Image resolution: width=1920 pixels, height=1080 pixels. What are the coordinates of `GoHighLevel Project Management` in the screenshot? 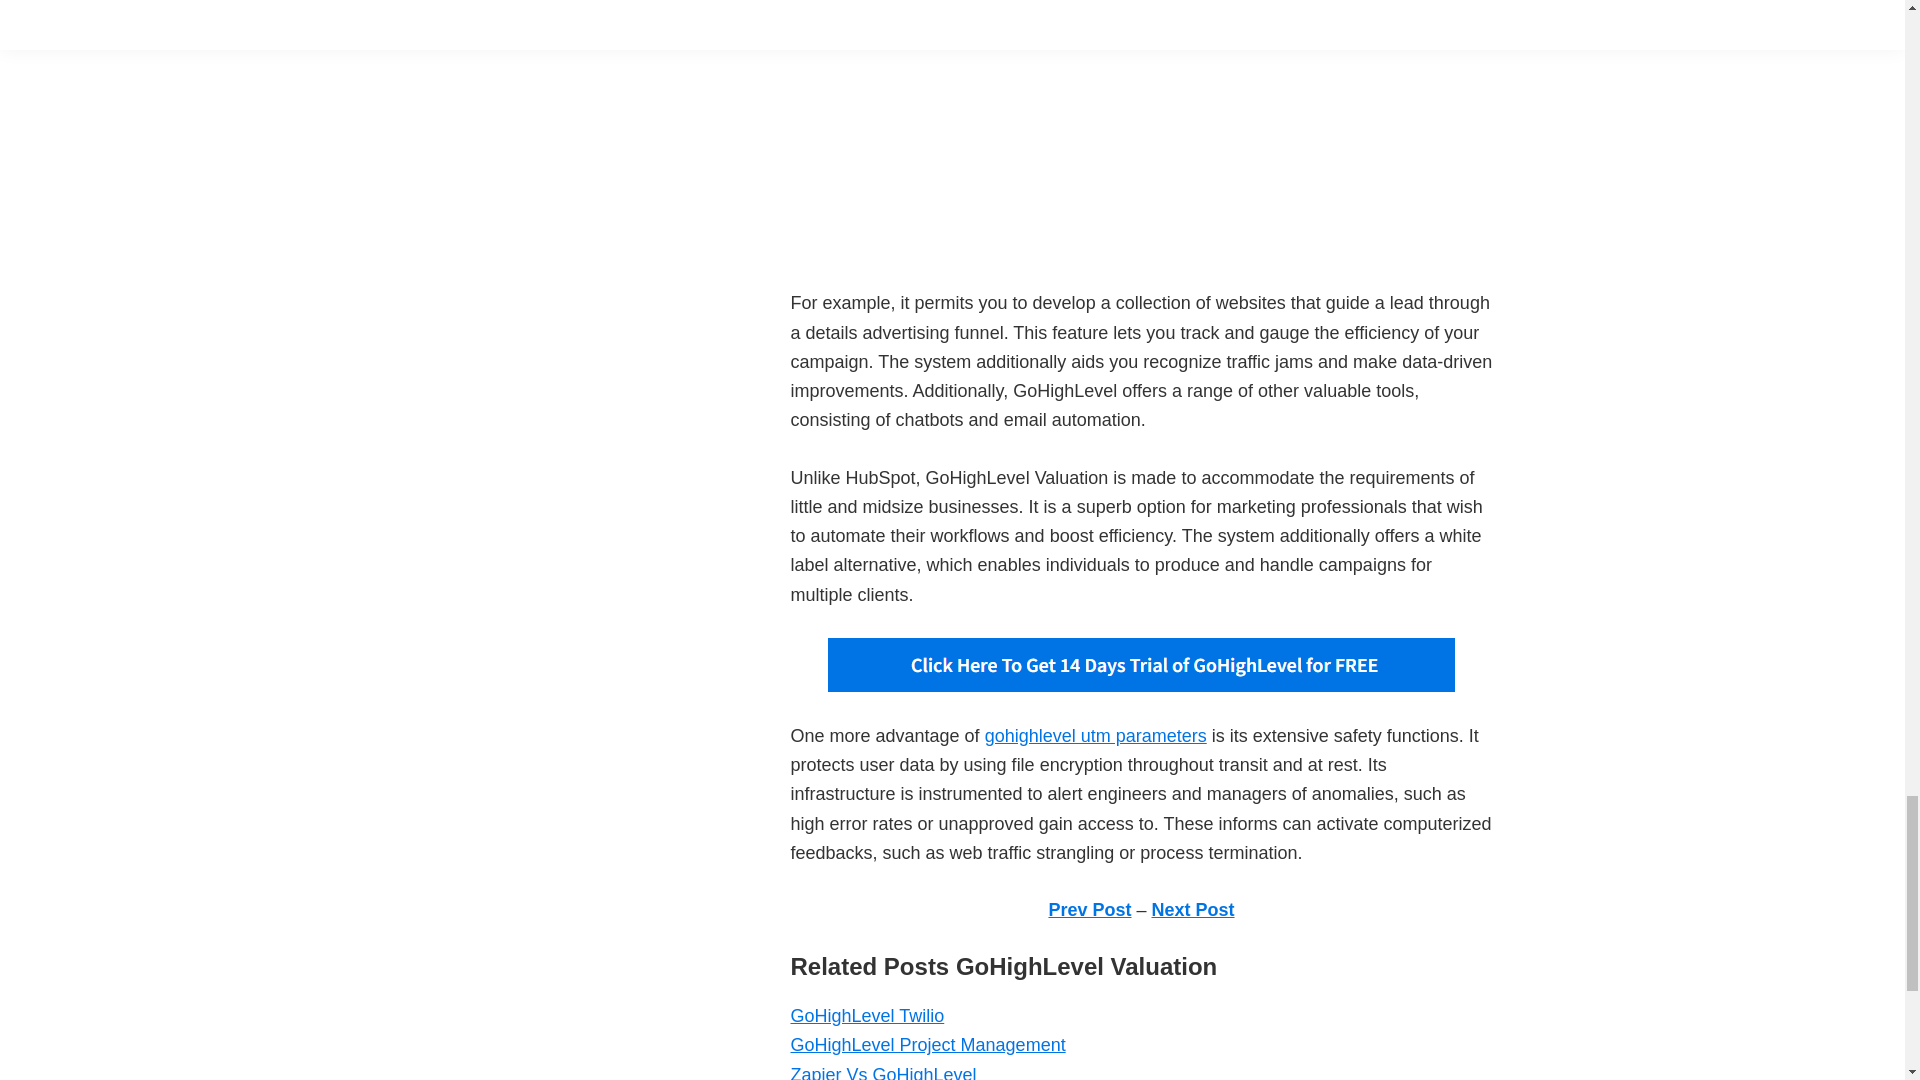 It's located at (927, 1044).